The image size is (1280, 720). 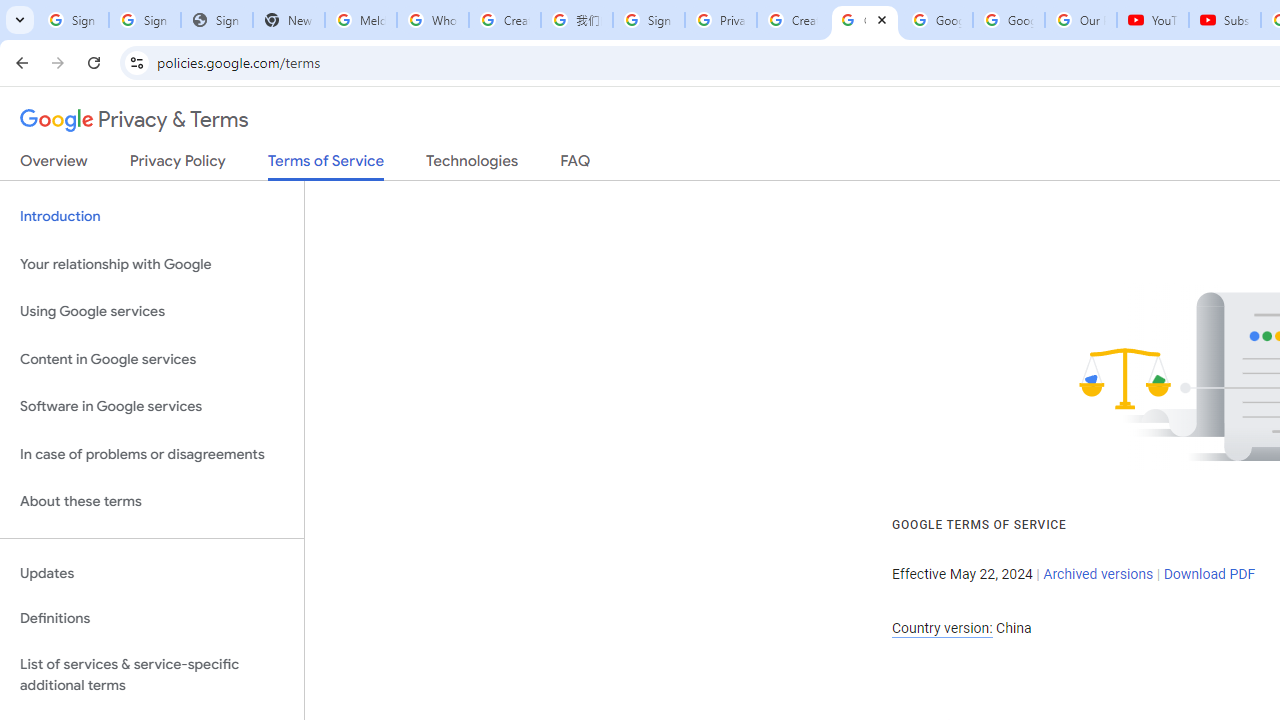 What do you see at coordinates (326, 166) in the screenshot?
I see `Terms of Service` at bounding box center [326, 166].